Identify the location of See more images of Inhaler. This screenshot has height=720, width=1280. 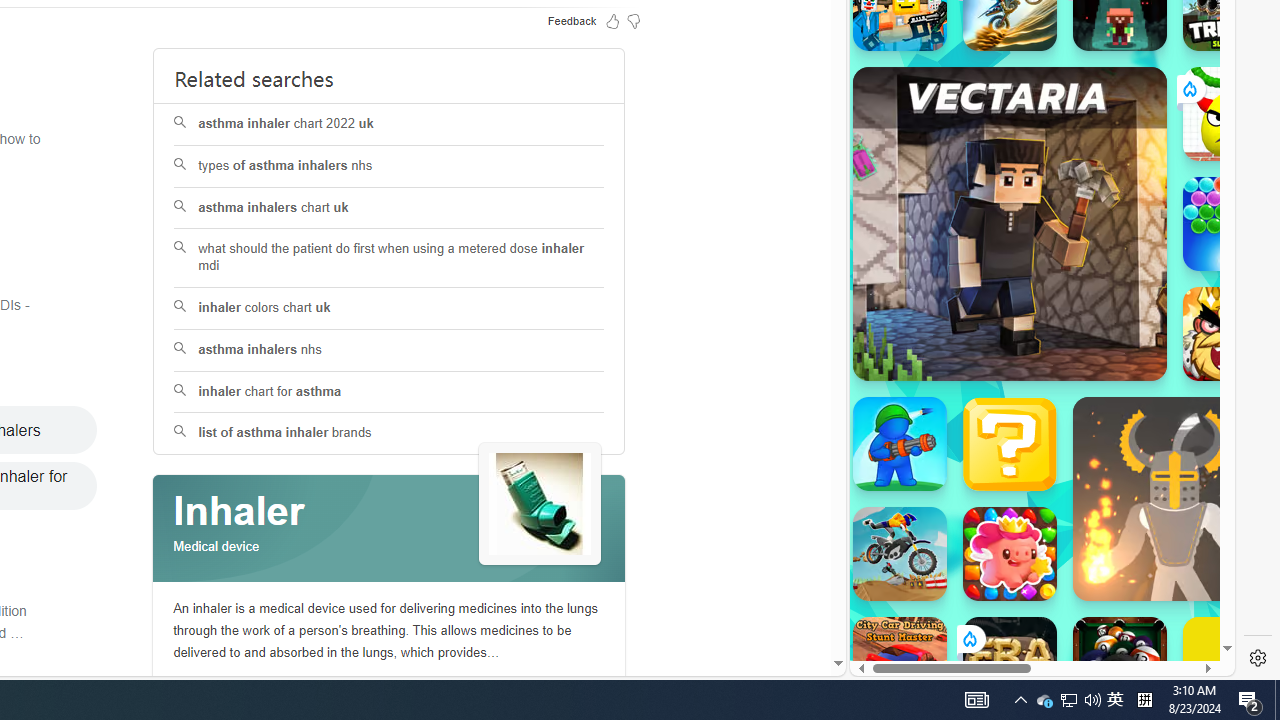
(540, 505).